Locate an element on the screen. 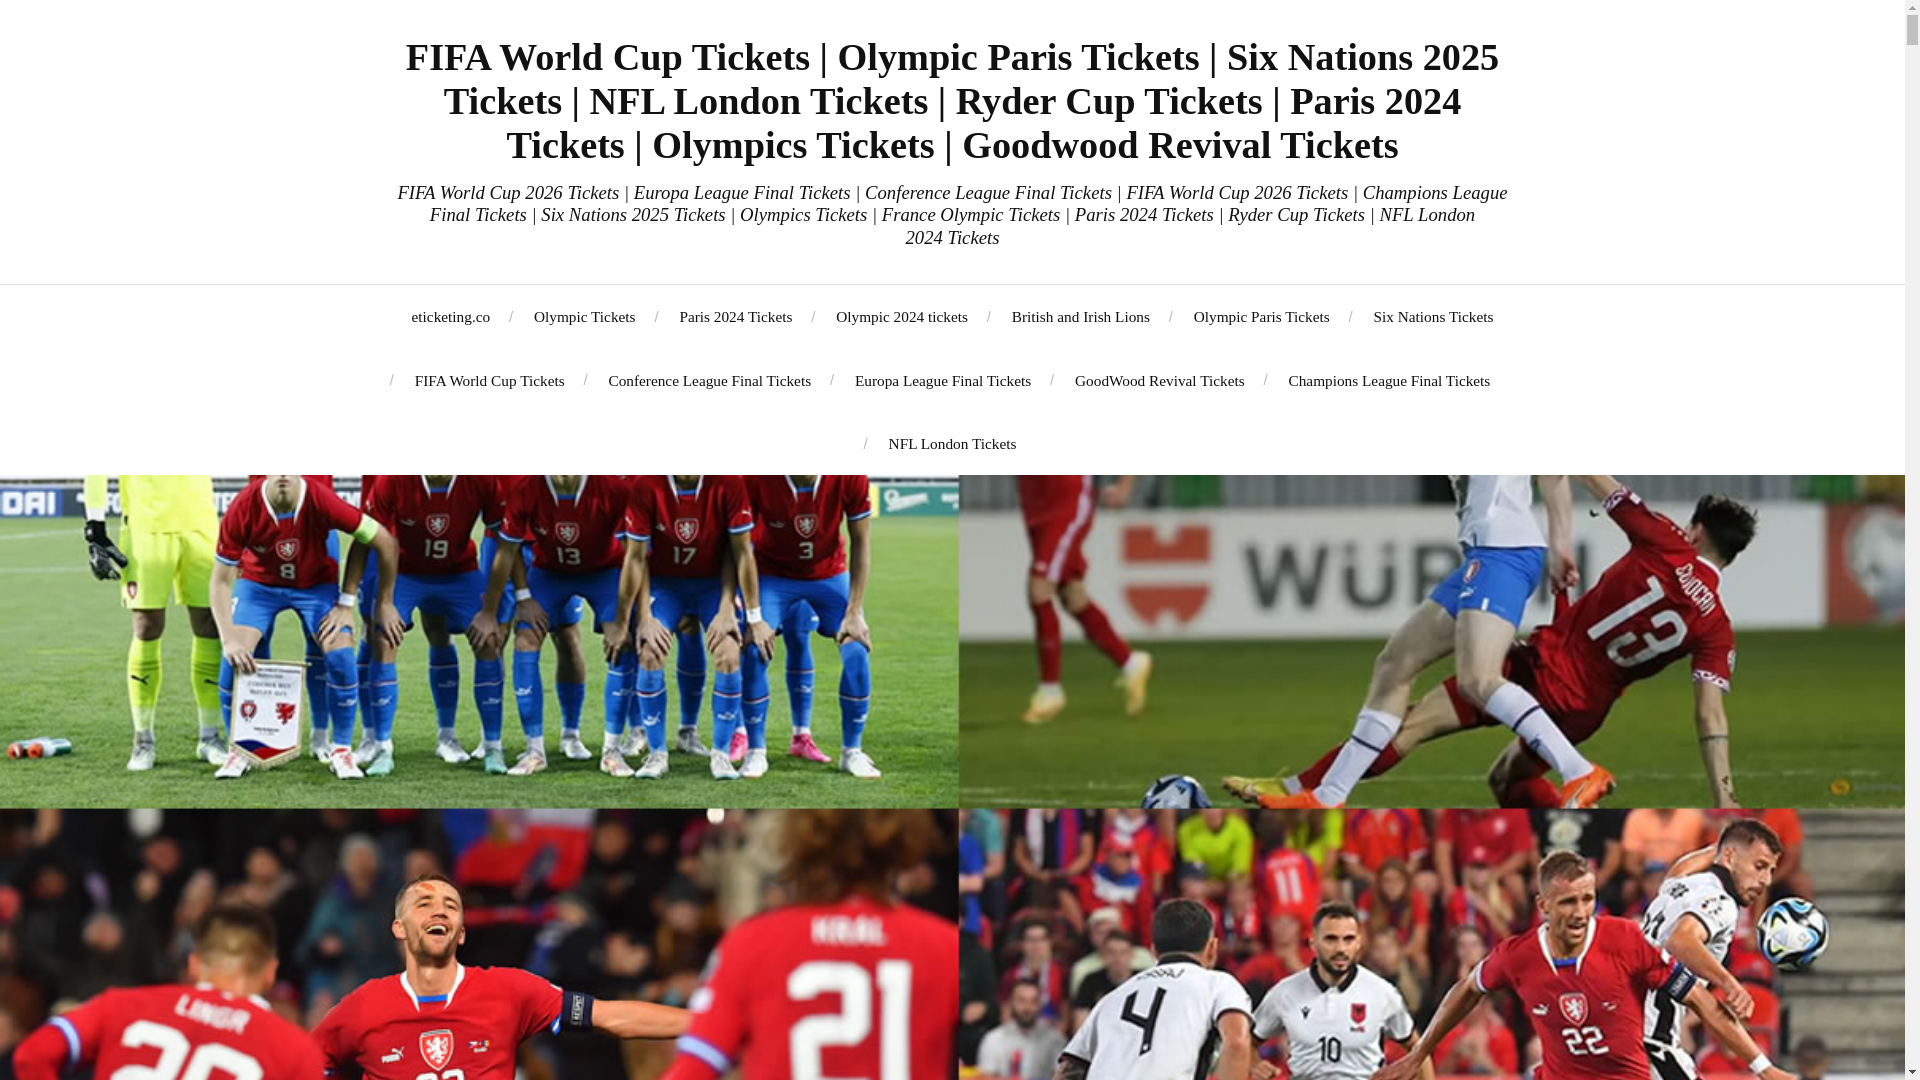 This screenshot has height=1080, width=1920. Paris 2024 Tickets is located at coordinates (735, 316).